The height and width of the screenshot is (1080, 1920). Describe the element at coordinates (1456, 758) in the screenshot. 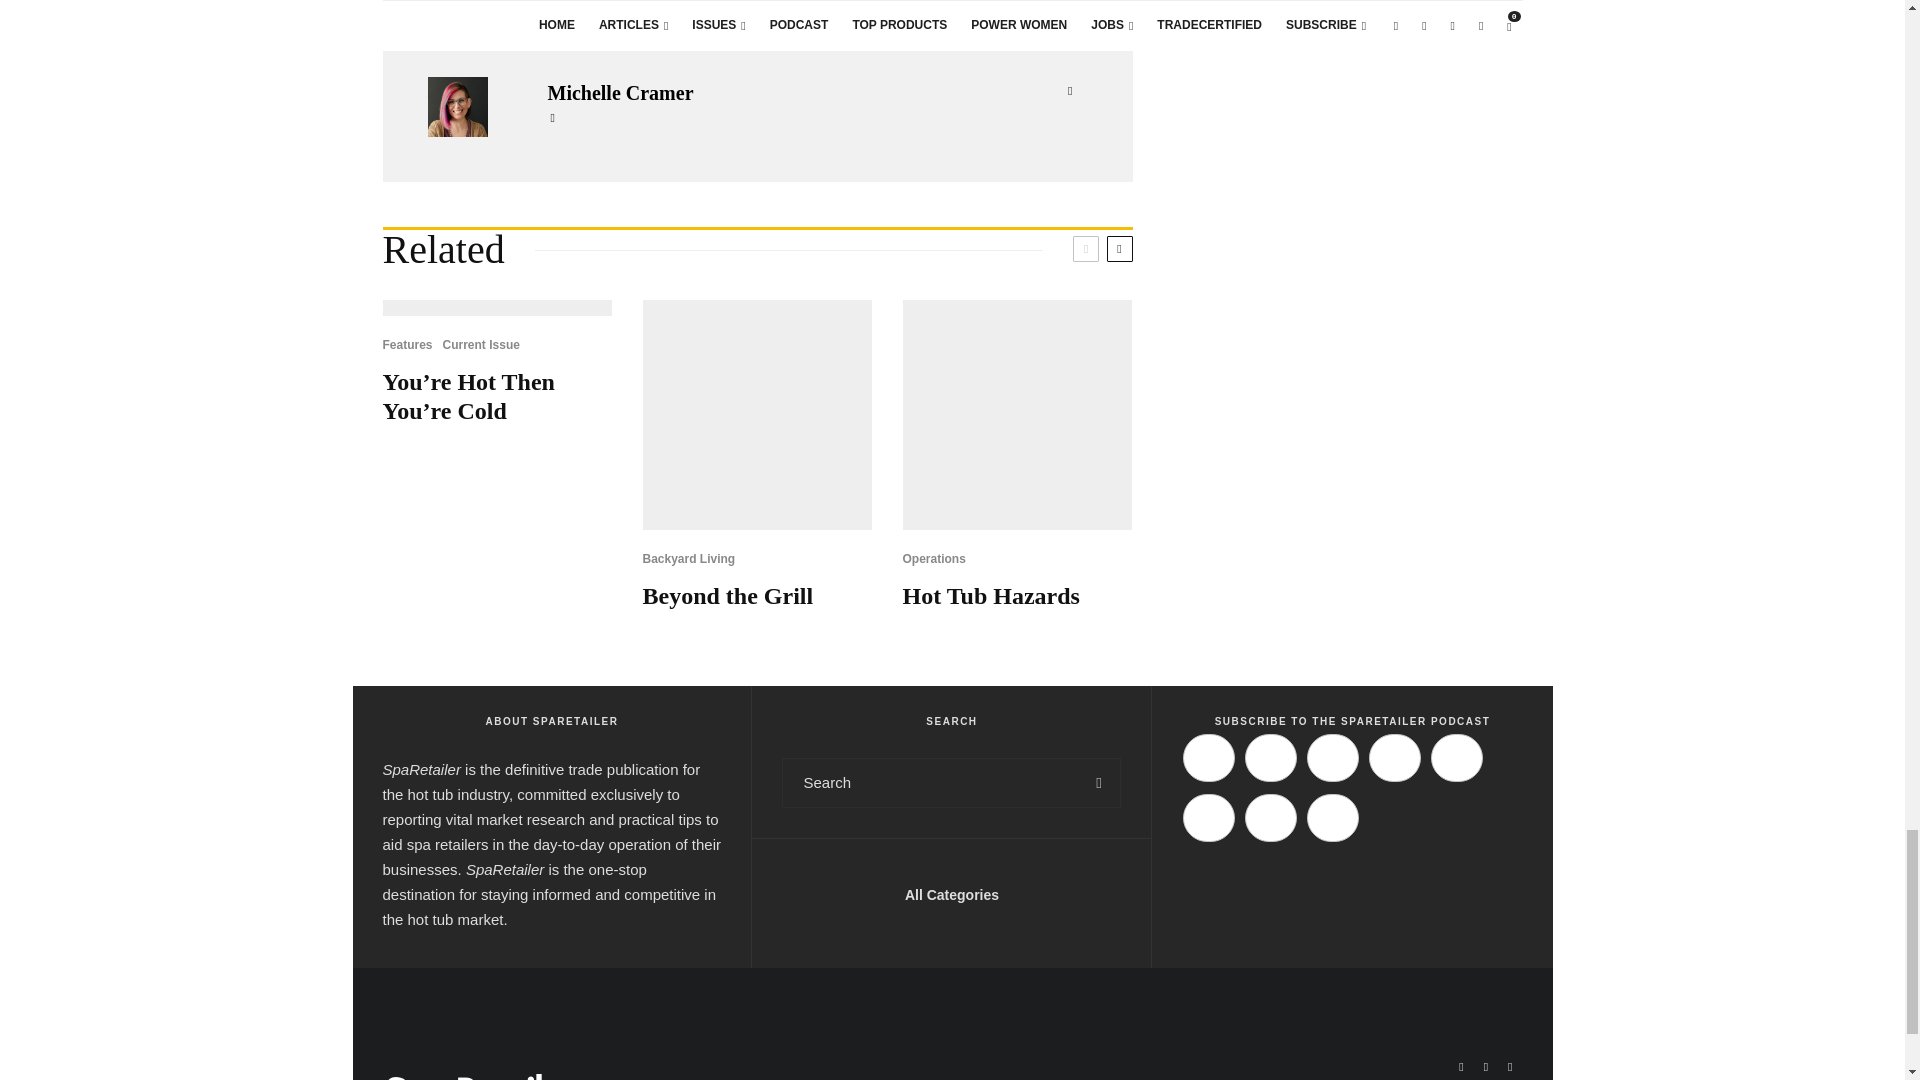

I see `Subscribe on Podchaser` at that location.